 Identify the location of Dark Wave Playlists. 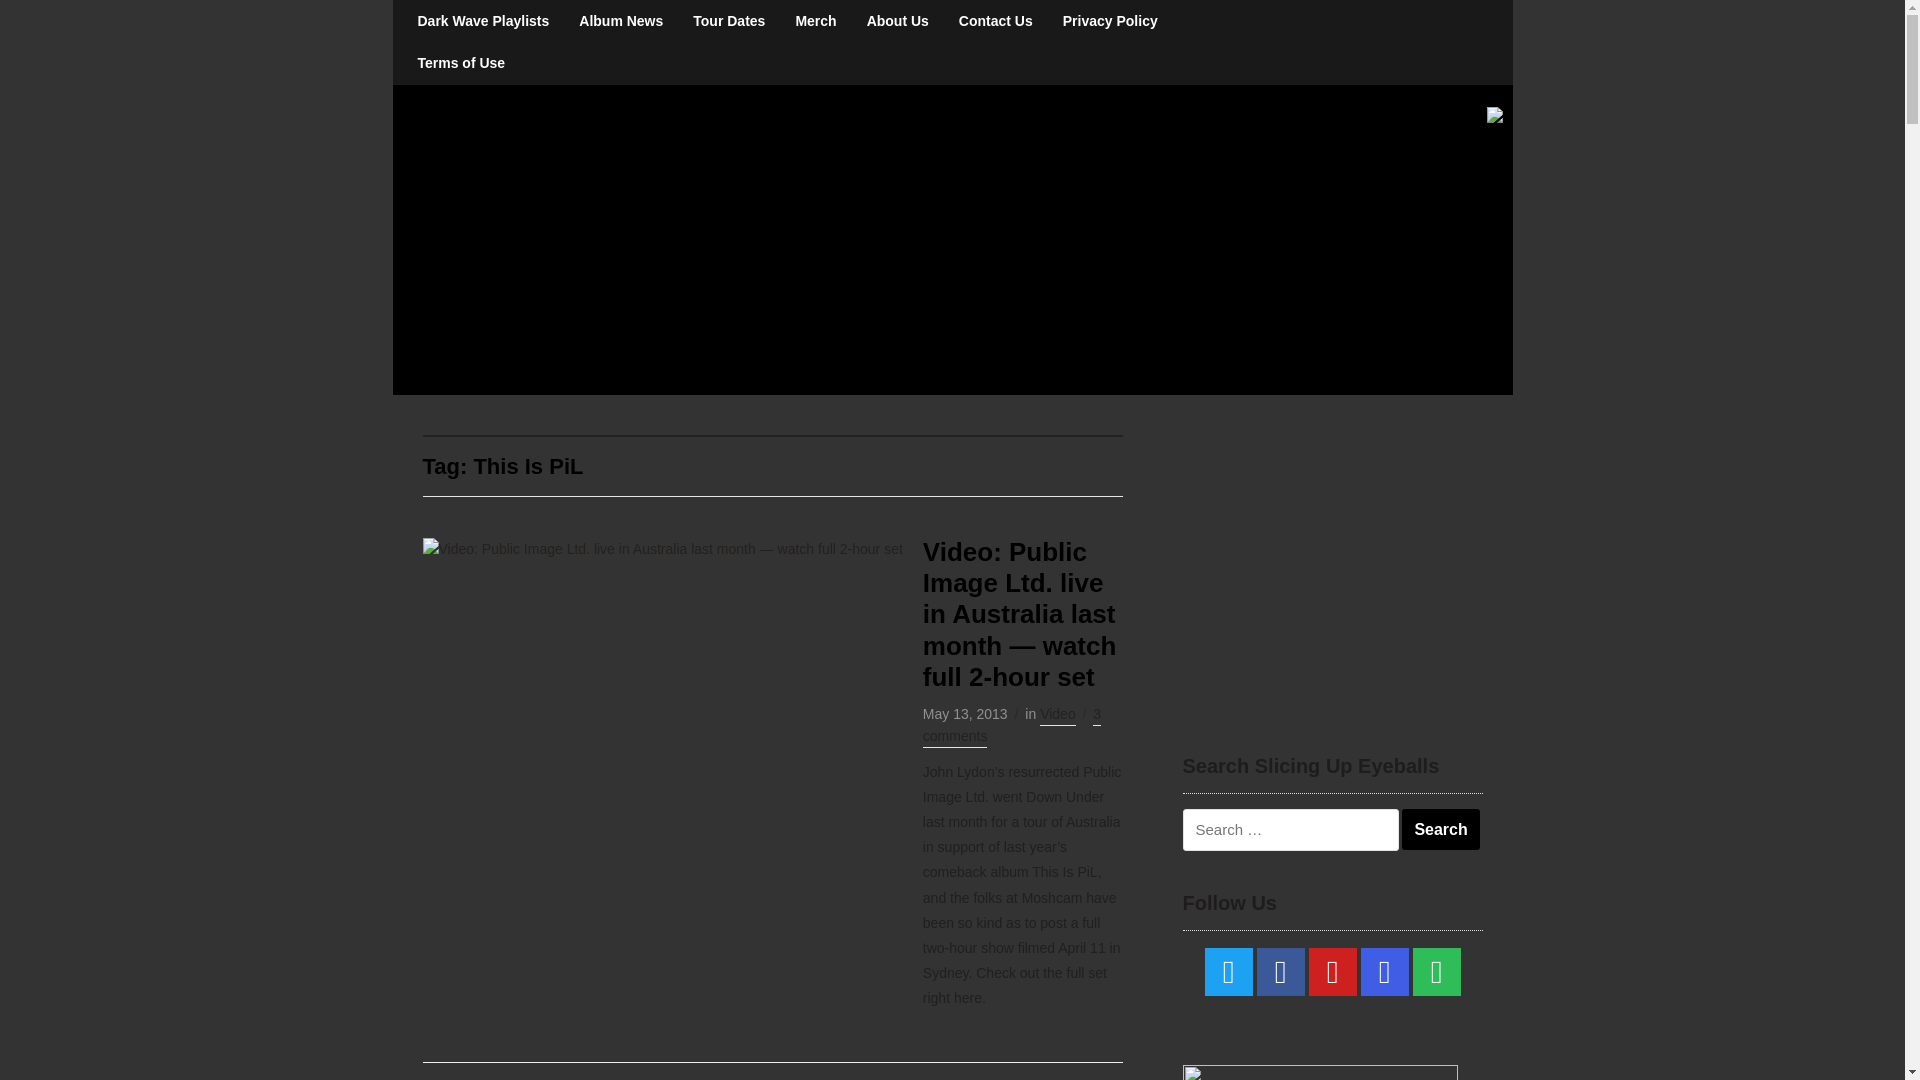
(482, 21).